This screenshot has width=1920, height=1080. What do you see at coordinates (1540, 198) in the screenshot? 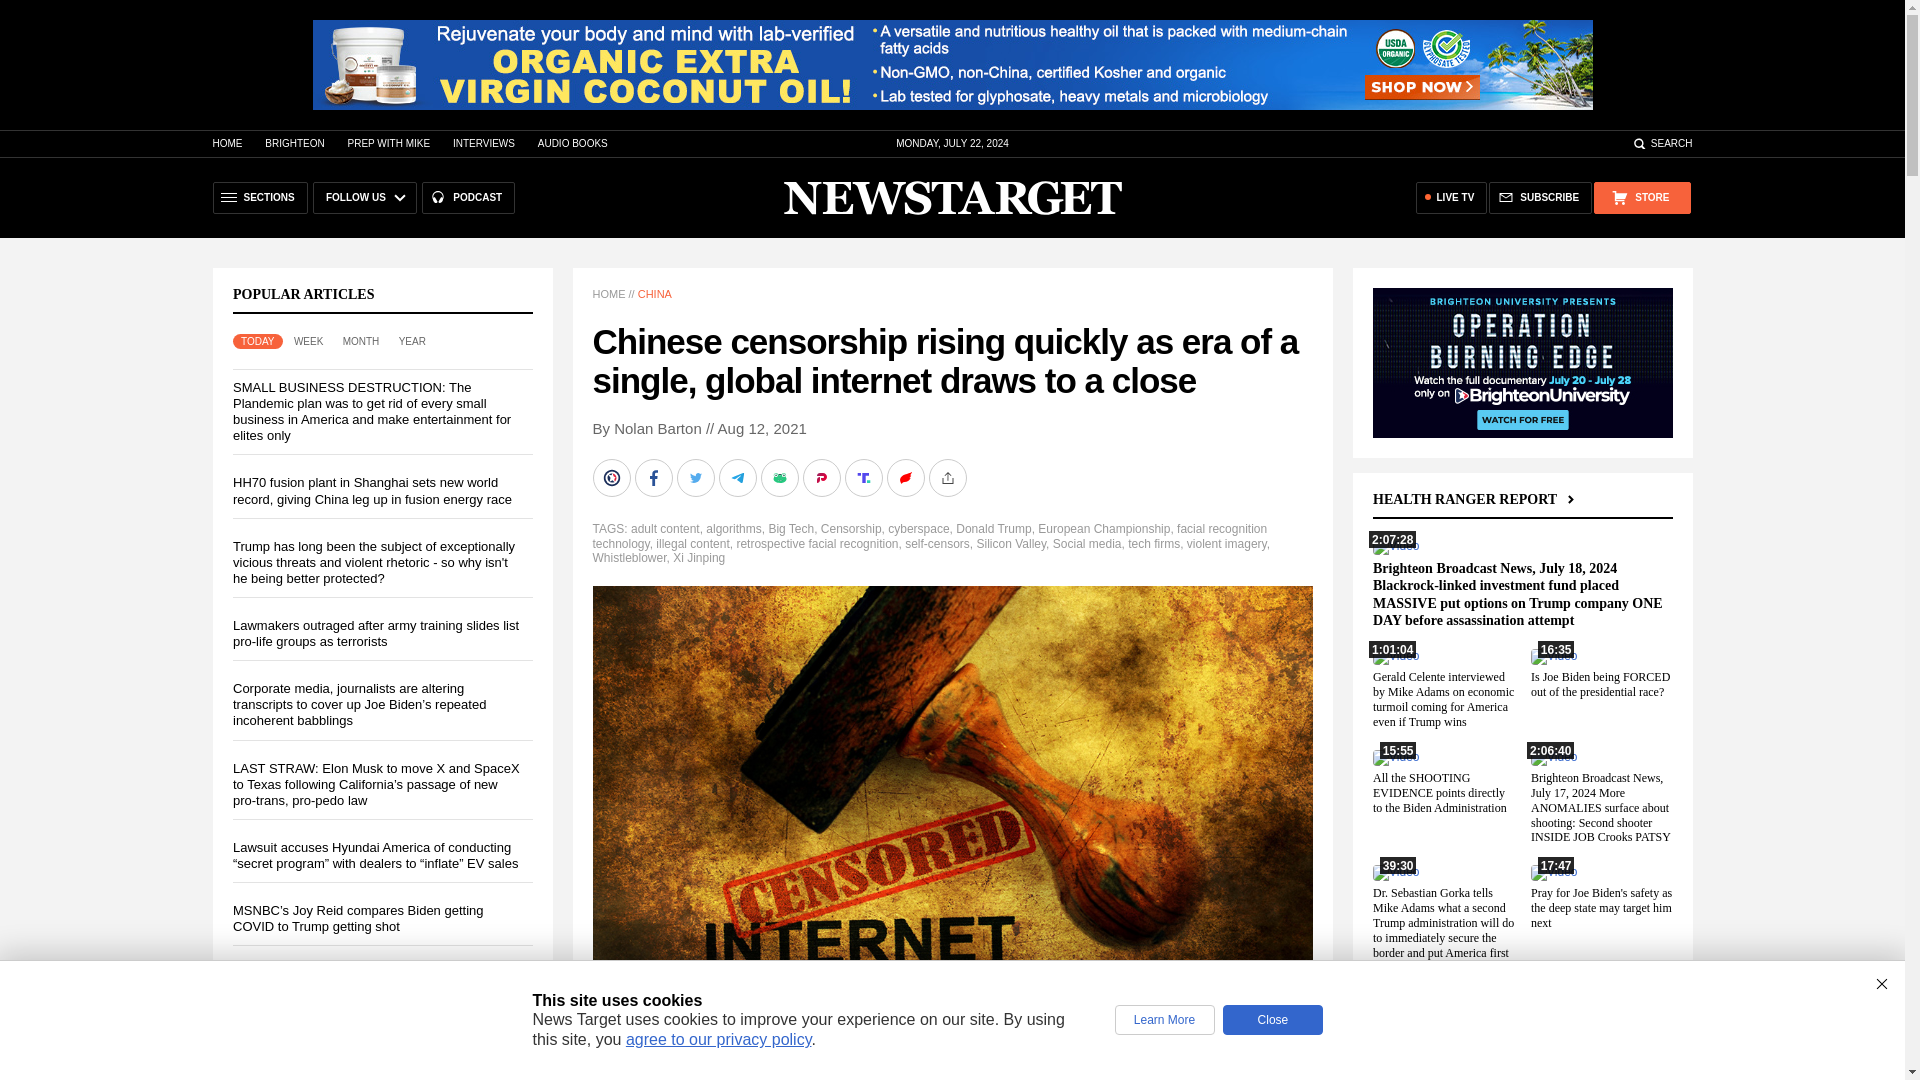
I see `SUBSCRIBE` at bounding box center [1540, 198].